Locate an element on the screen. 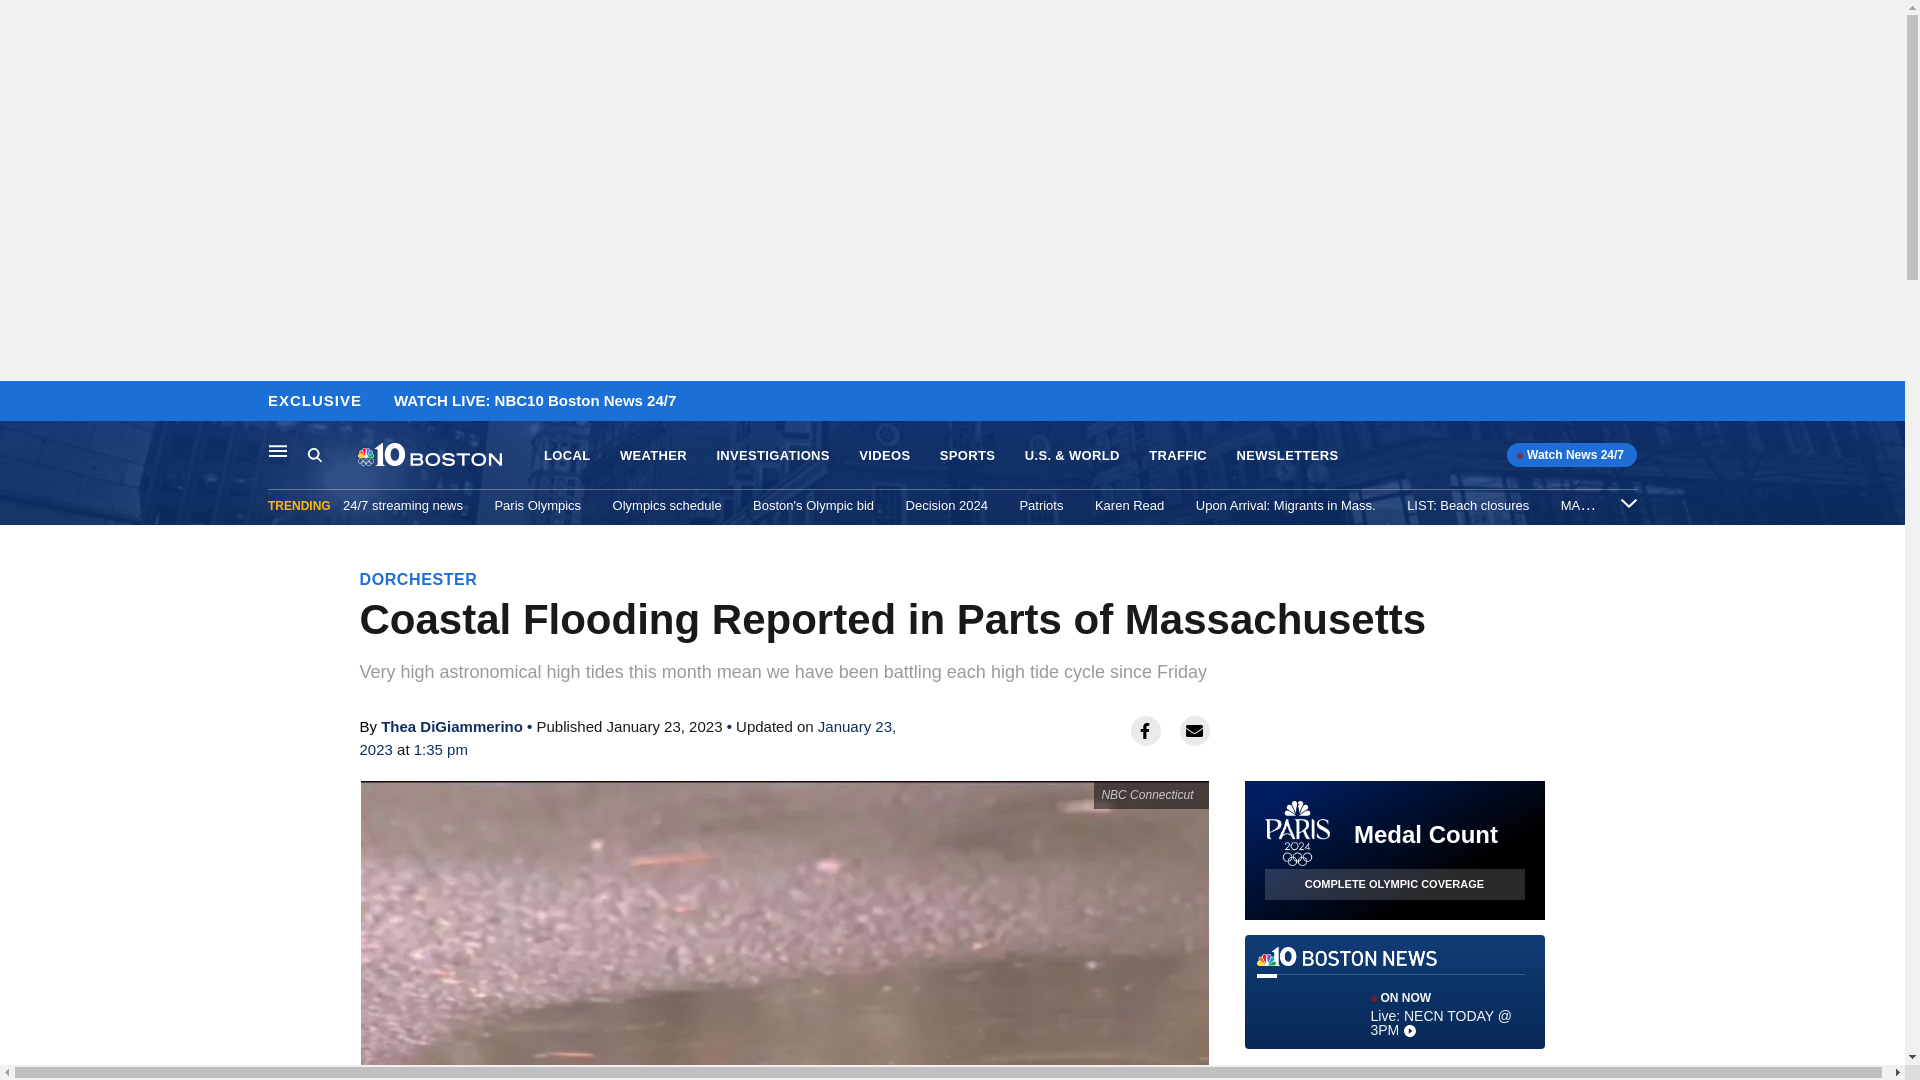 The image size is (1920, 1080). Search is located at coordinates (314, 454).